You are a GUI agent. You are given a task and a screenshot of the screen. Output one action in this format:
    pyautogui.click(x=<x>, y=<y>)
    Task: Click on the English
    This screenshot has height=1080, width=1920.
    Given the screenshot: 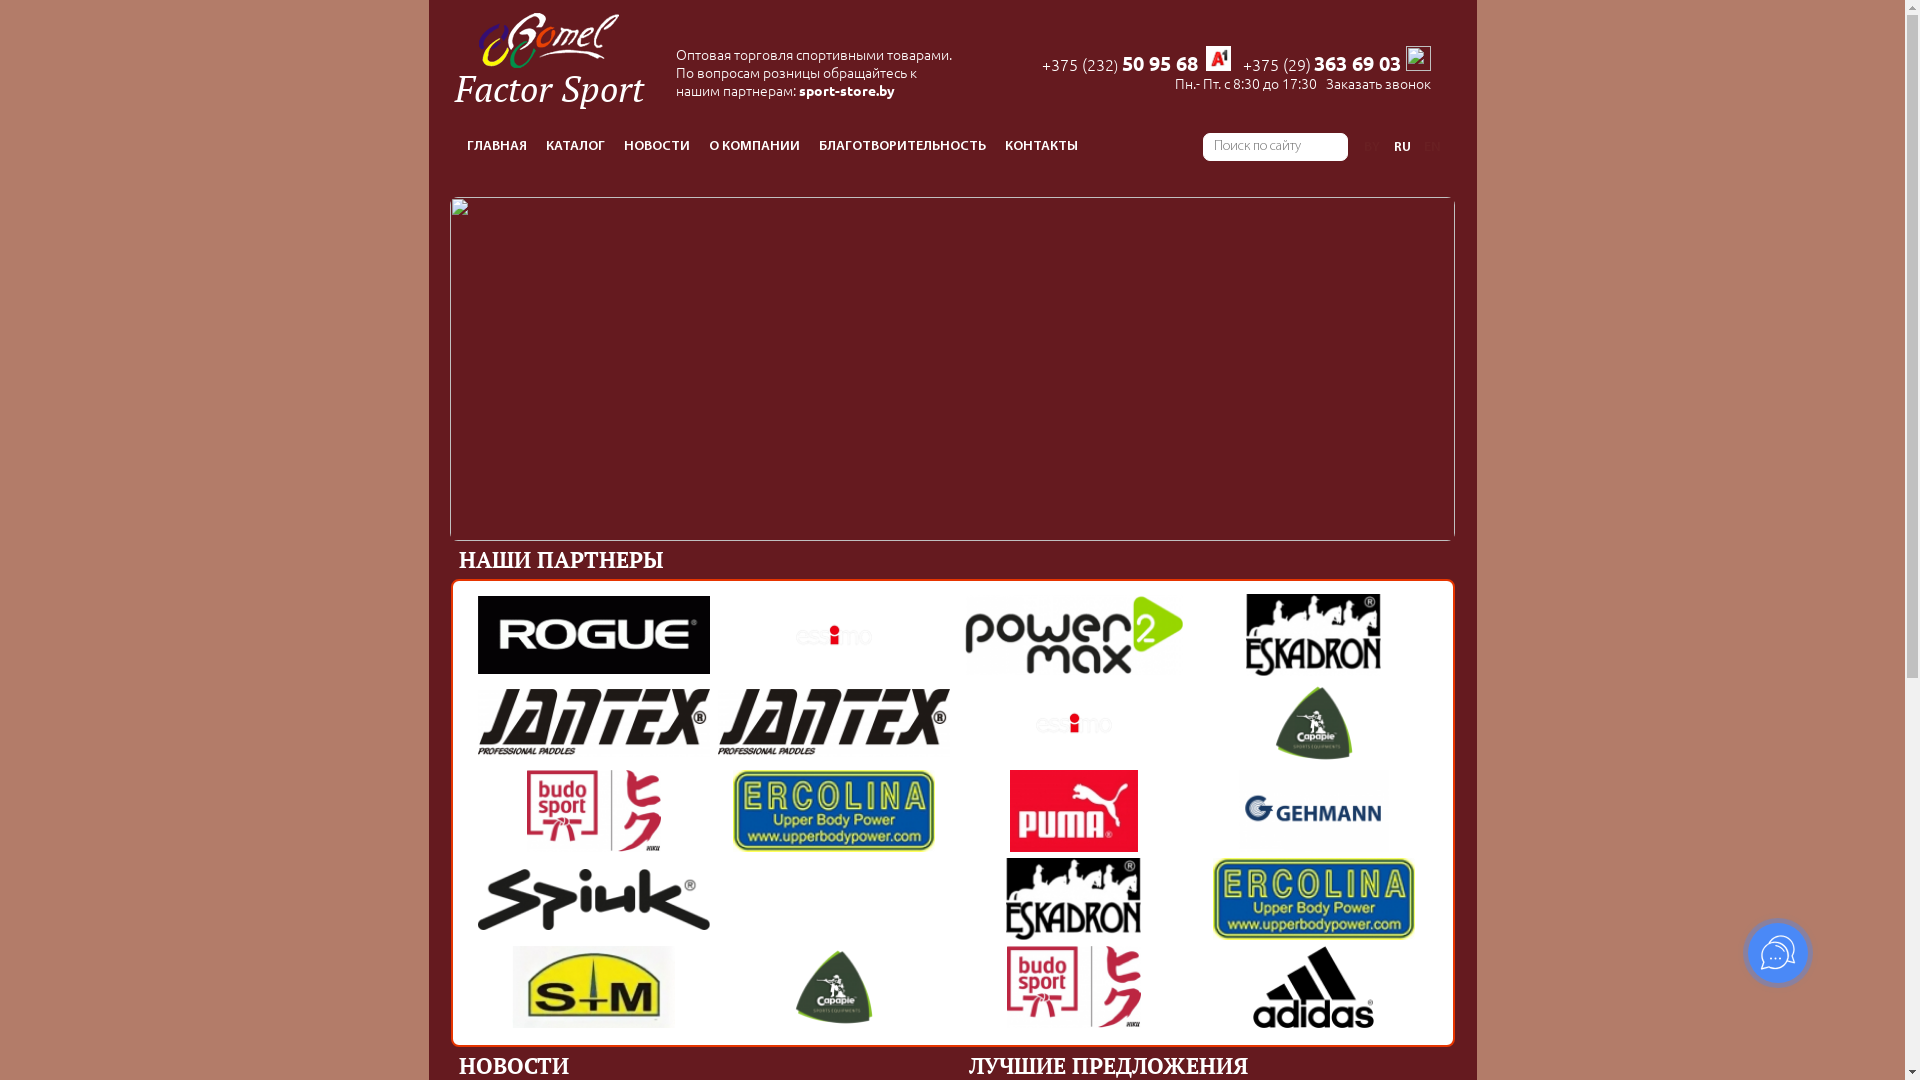 What is the action you would take?
    pyautogui.click(x=1432, y=147)
    